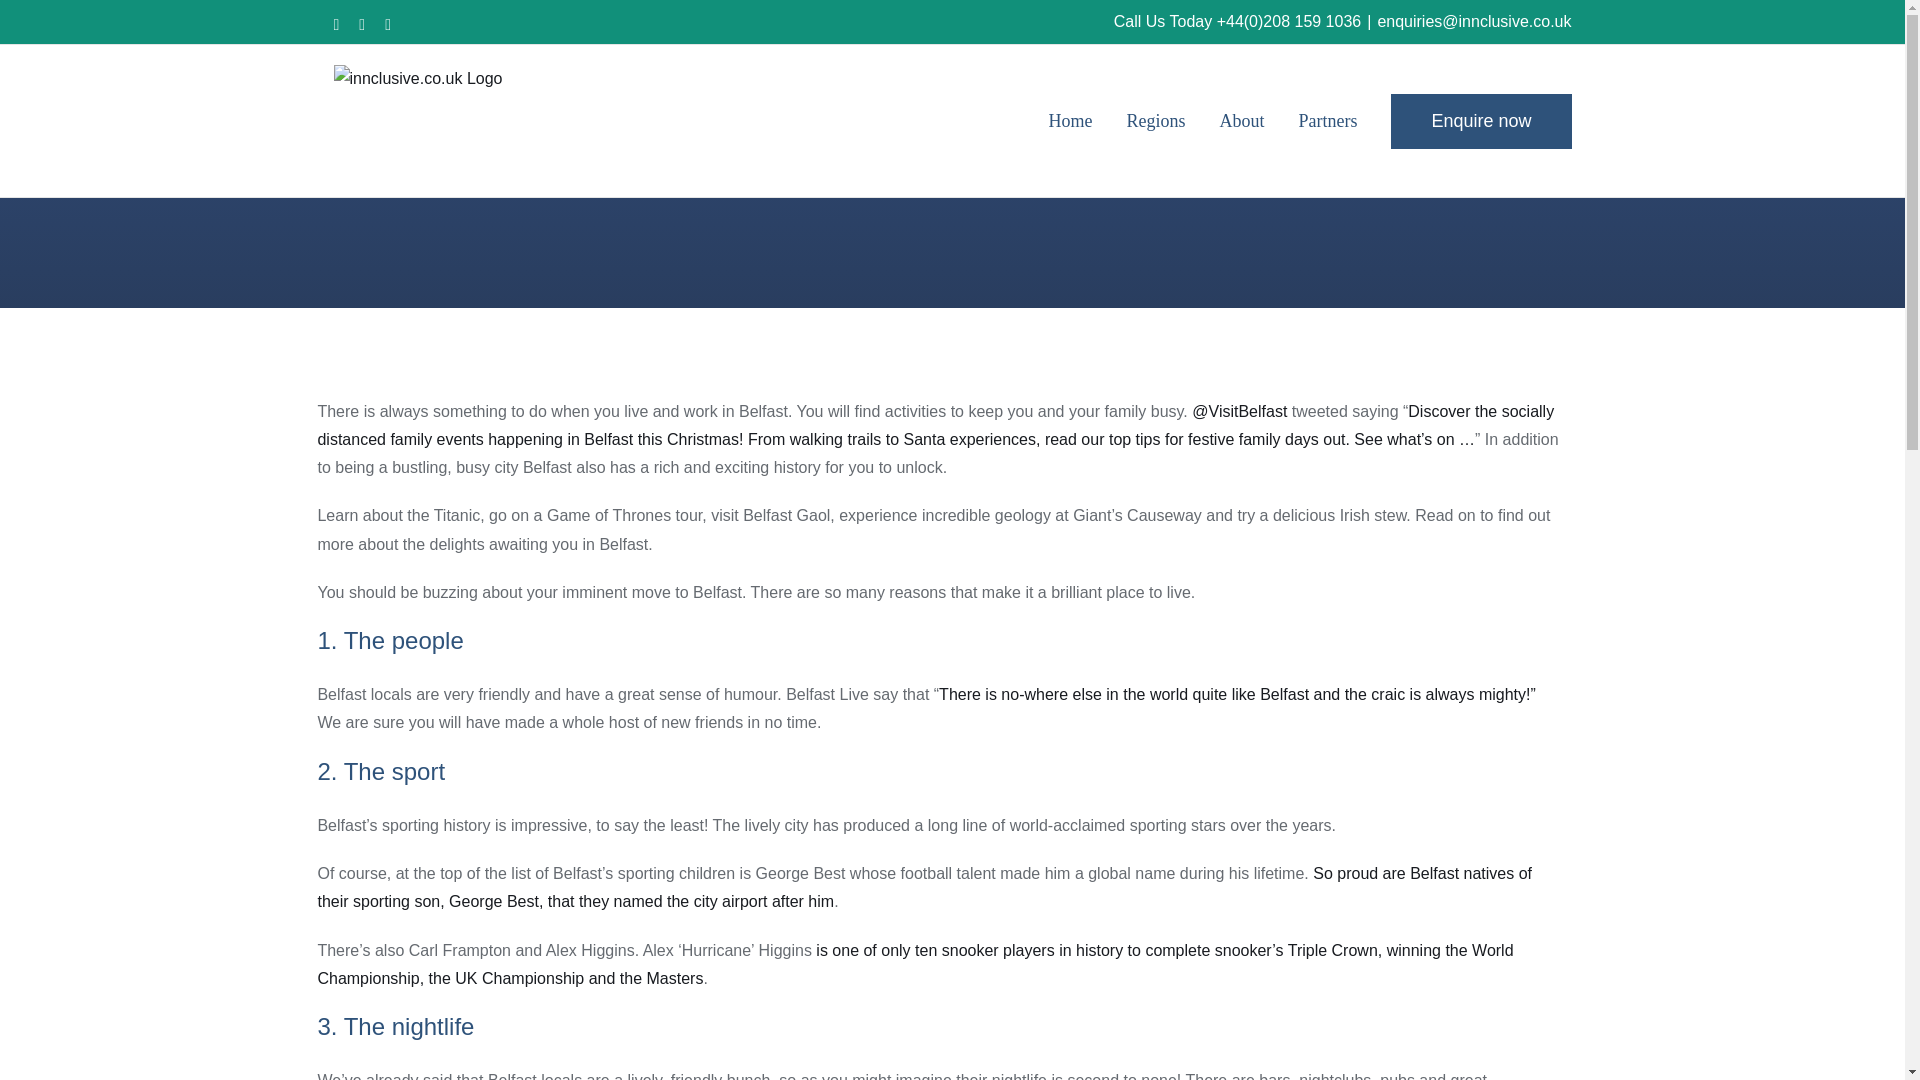 This screenshot has height=1080, width=1920. I want to click on LinkedIn, so click(388, 25).